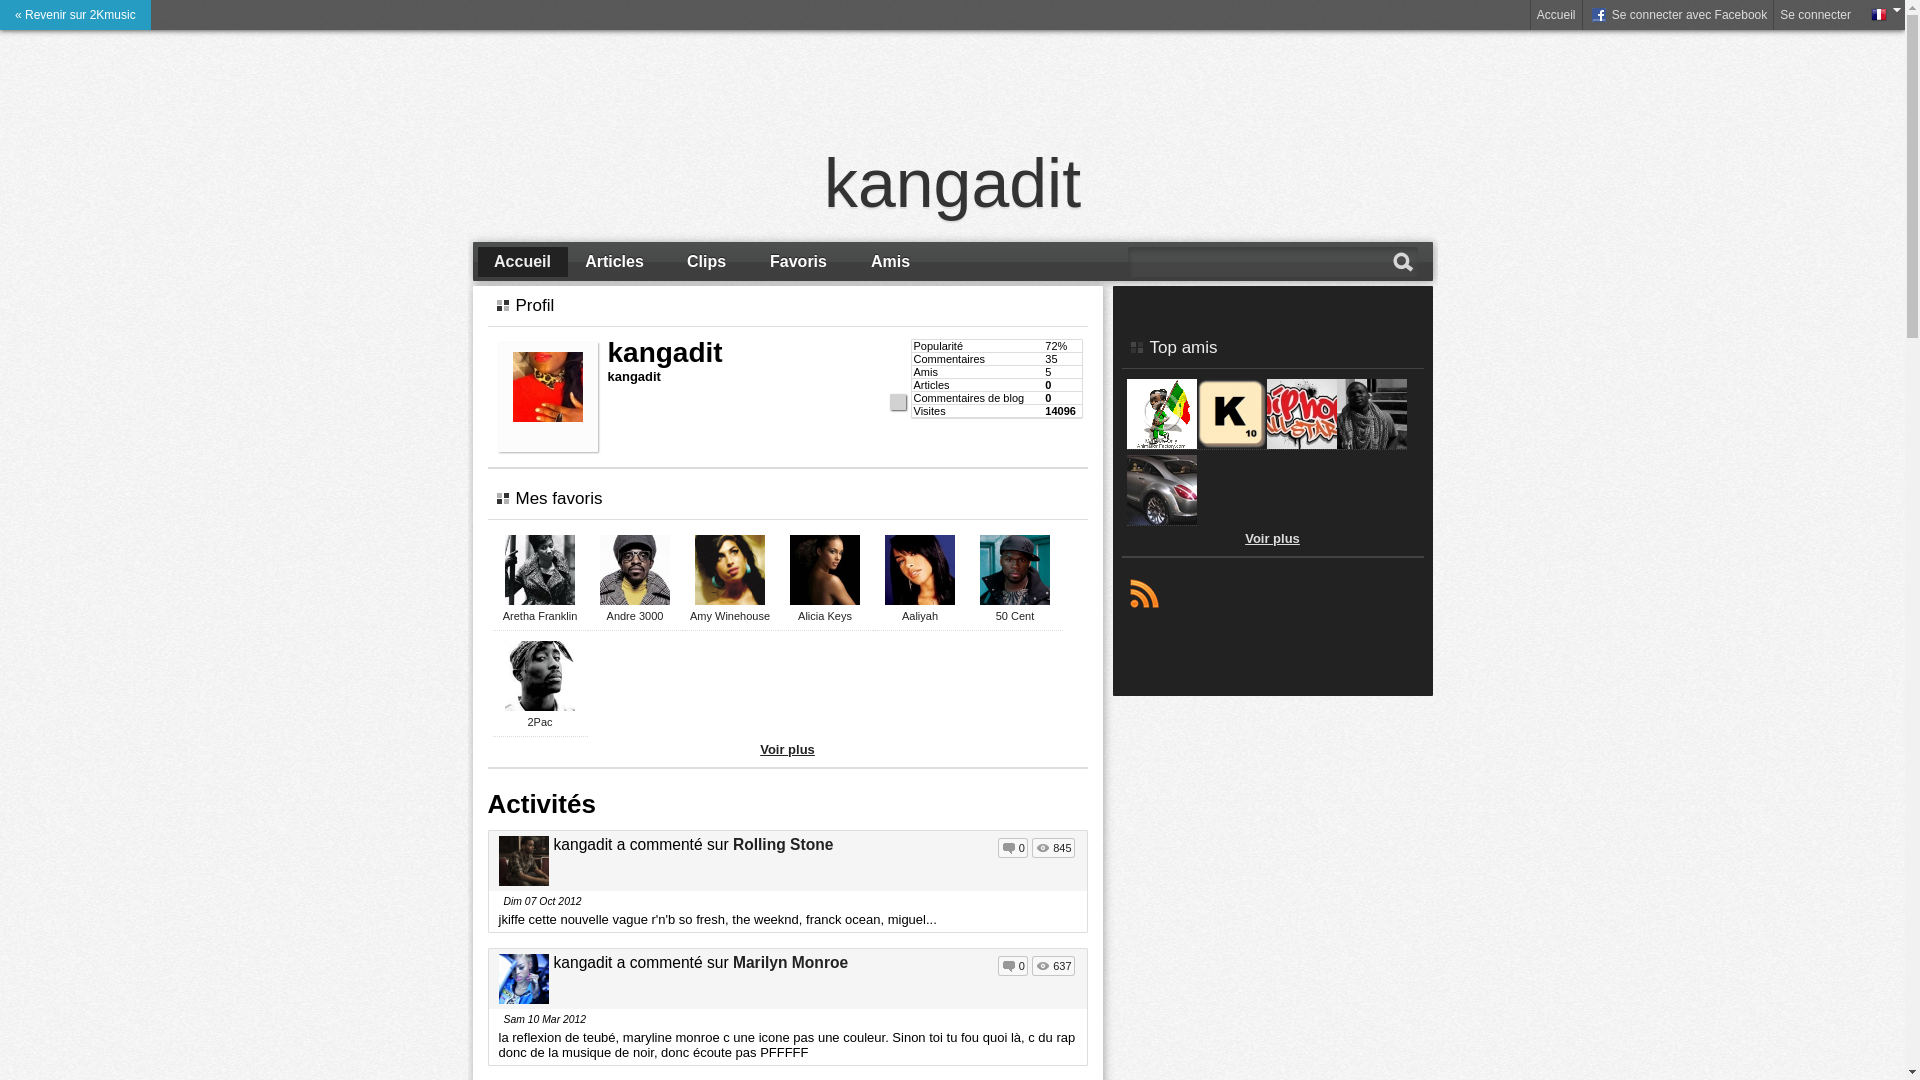 This screenshot has height=1080, width=1920. What do you see at coordinates (730, 616) in the screenshot?
I see `Amy Winehouse` at bounding box center [730, 616].